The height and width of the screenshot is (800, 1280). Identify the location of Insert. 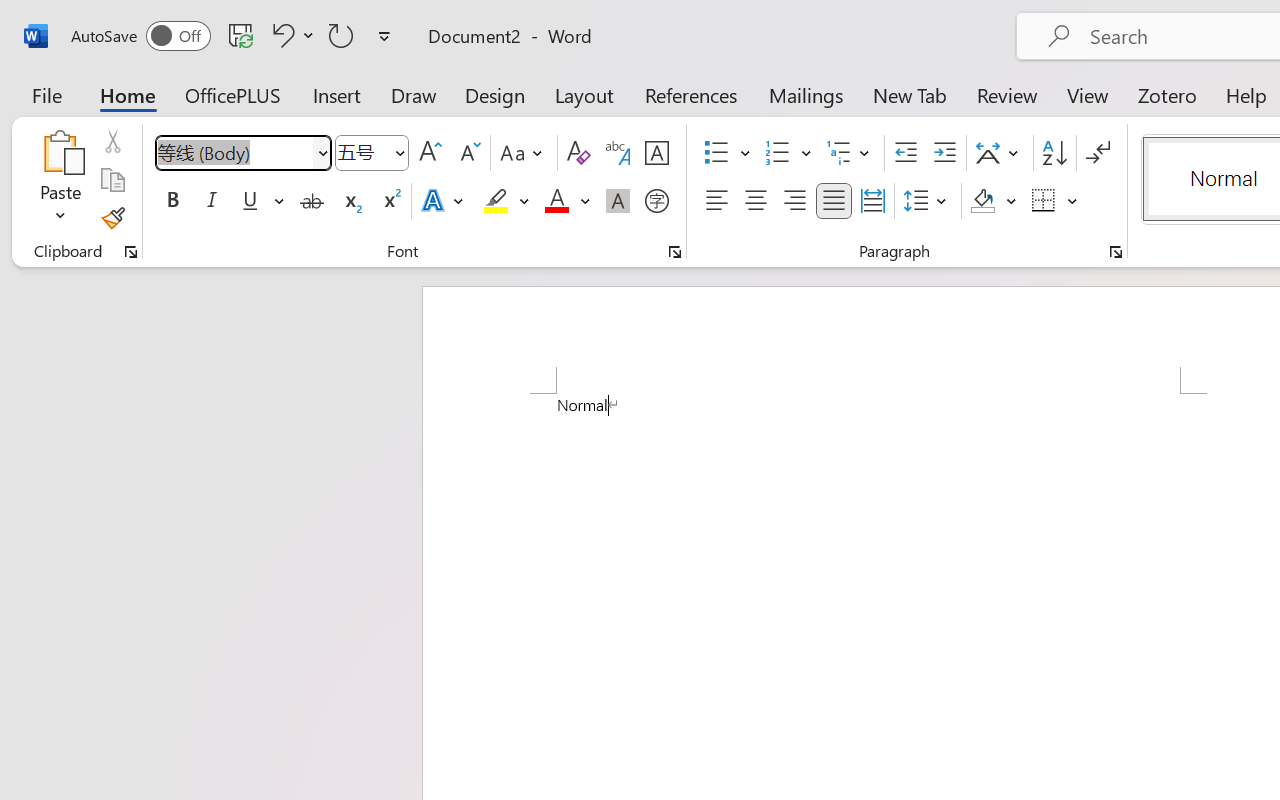
(338, 94).